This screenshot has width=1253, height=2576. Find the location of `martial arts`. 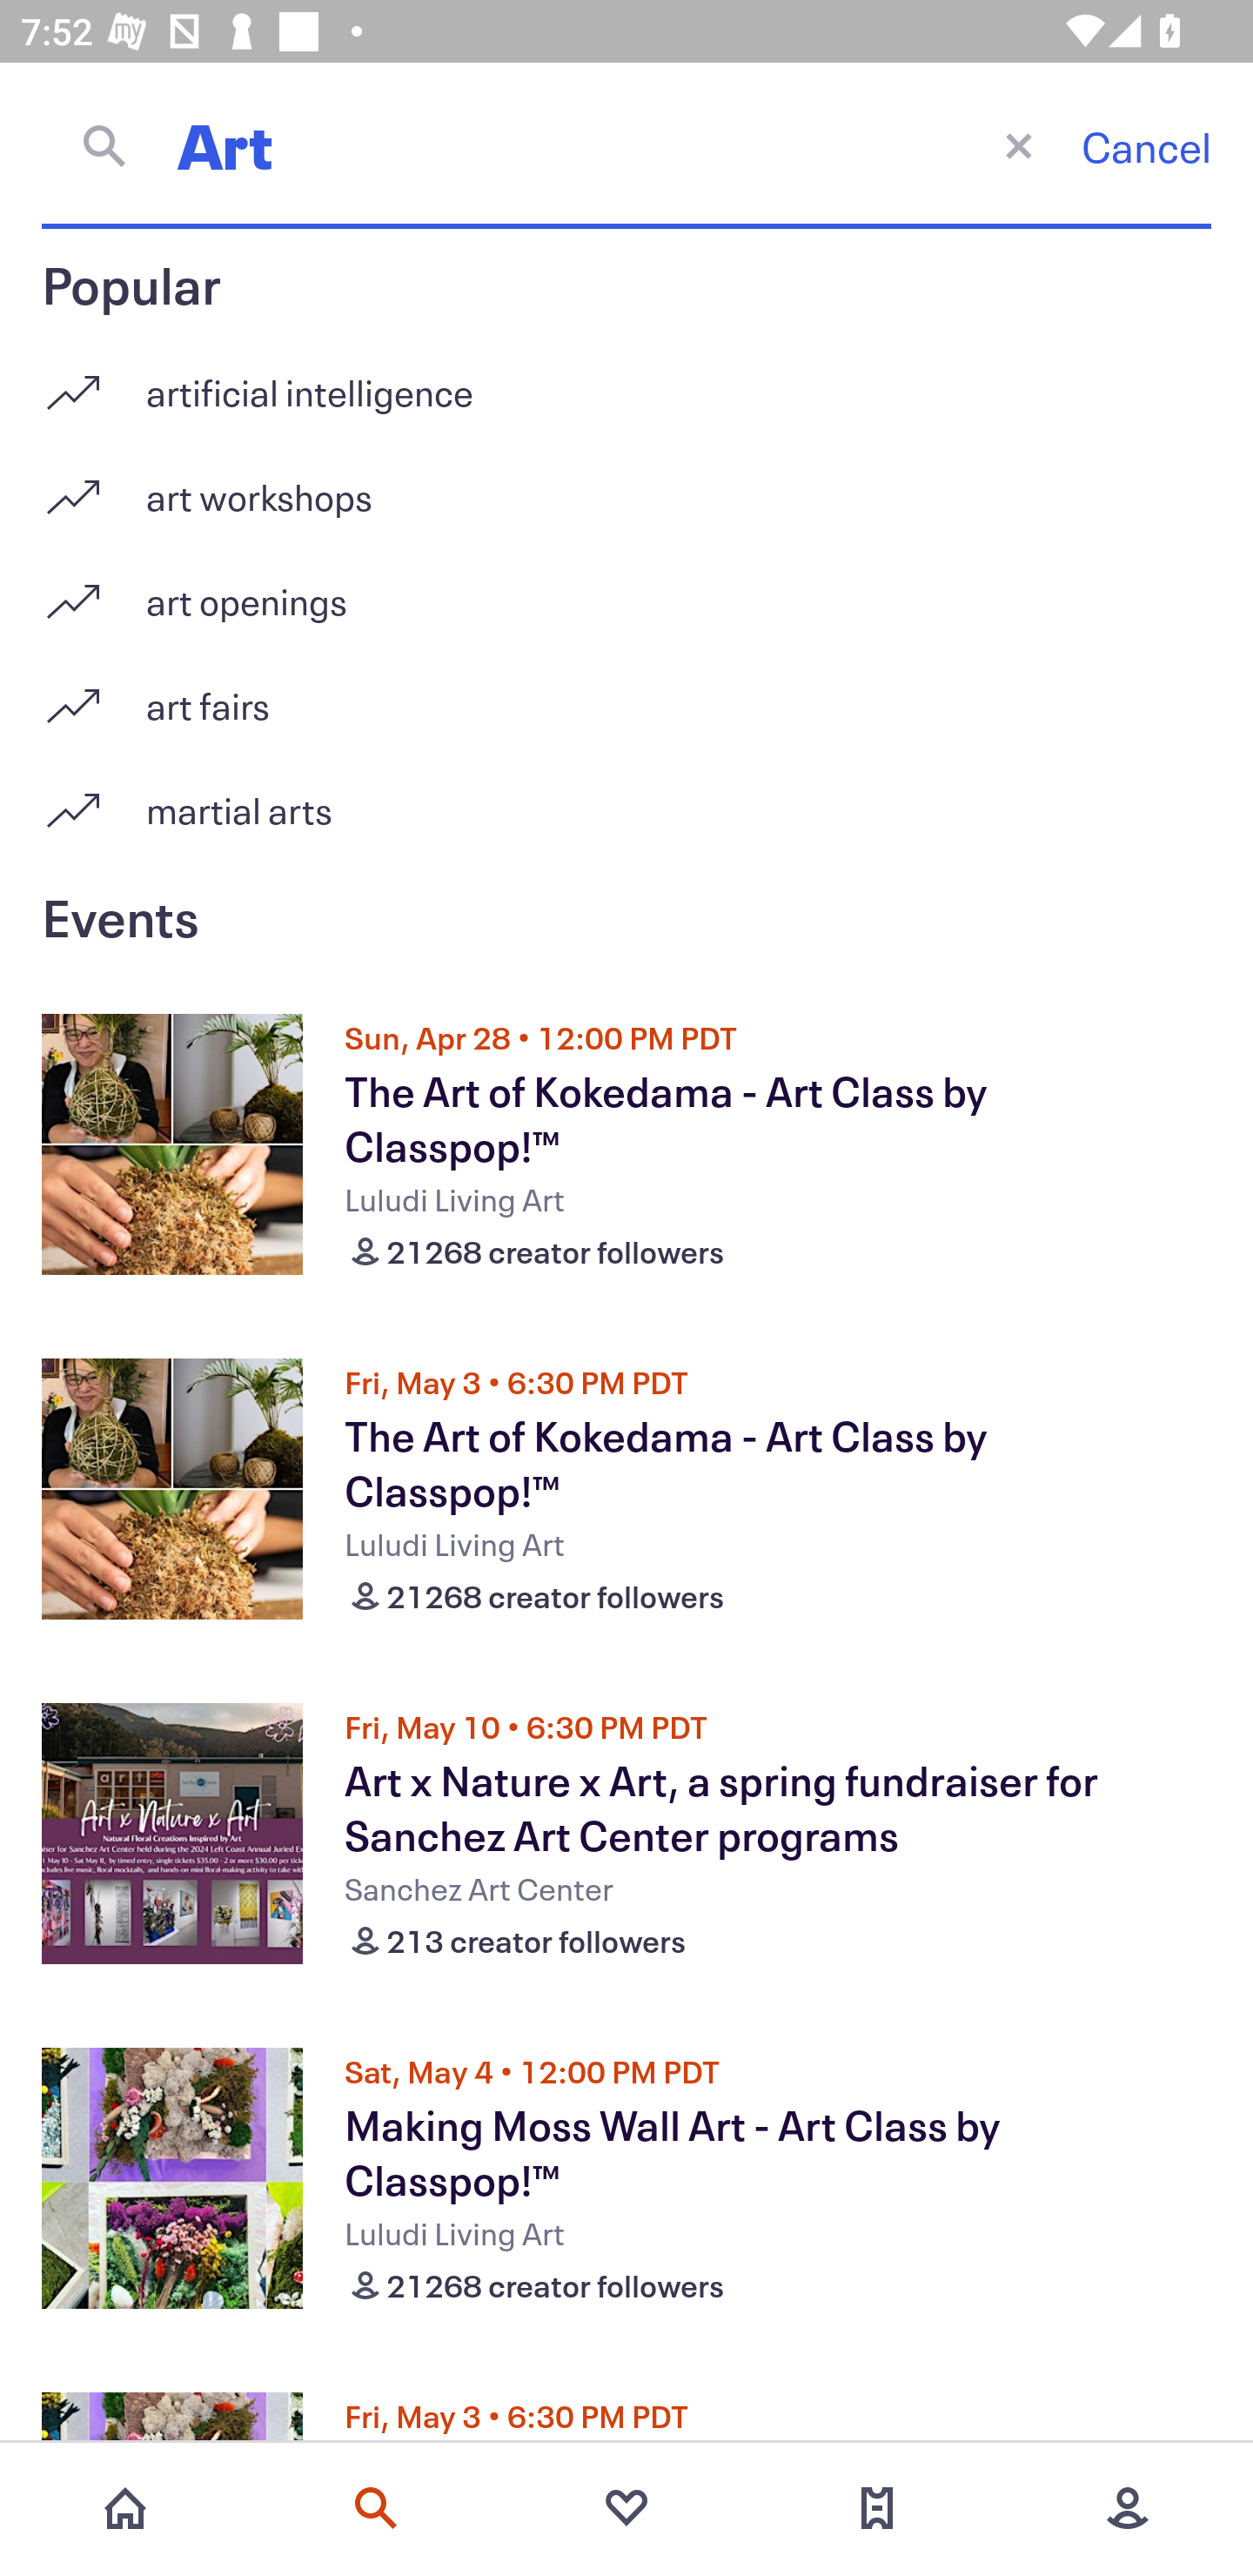

martial arts is located at coordinates (626, 809).